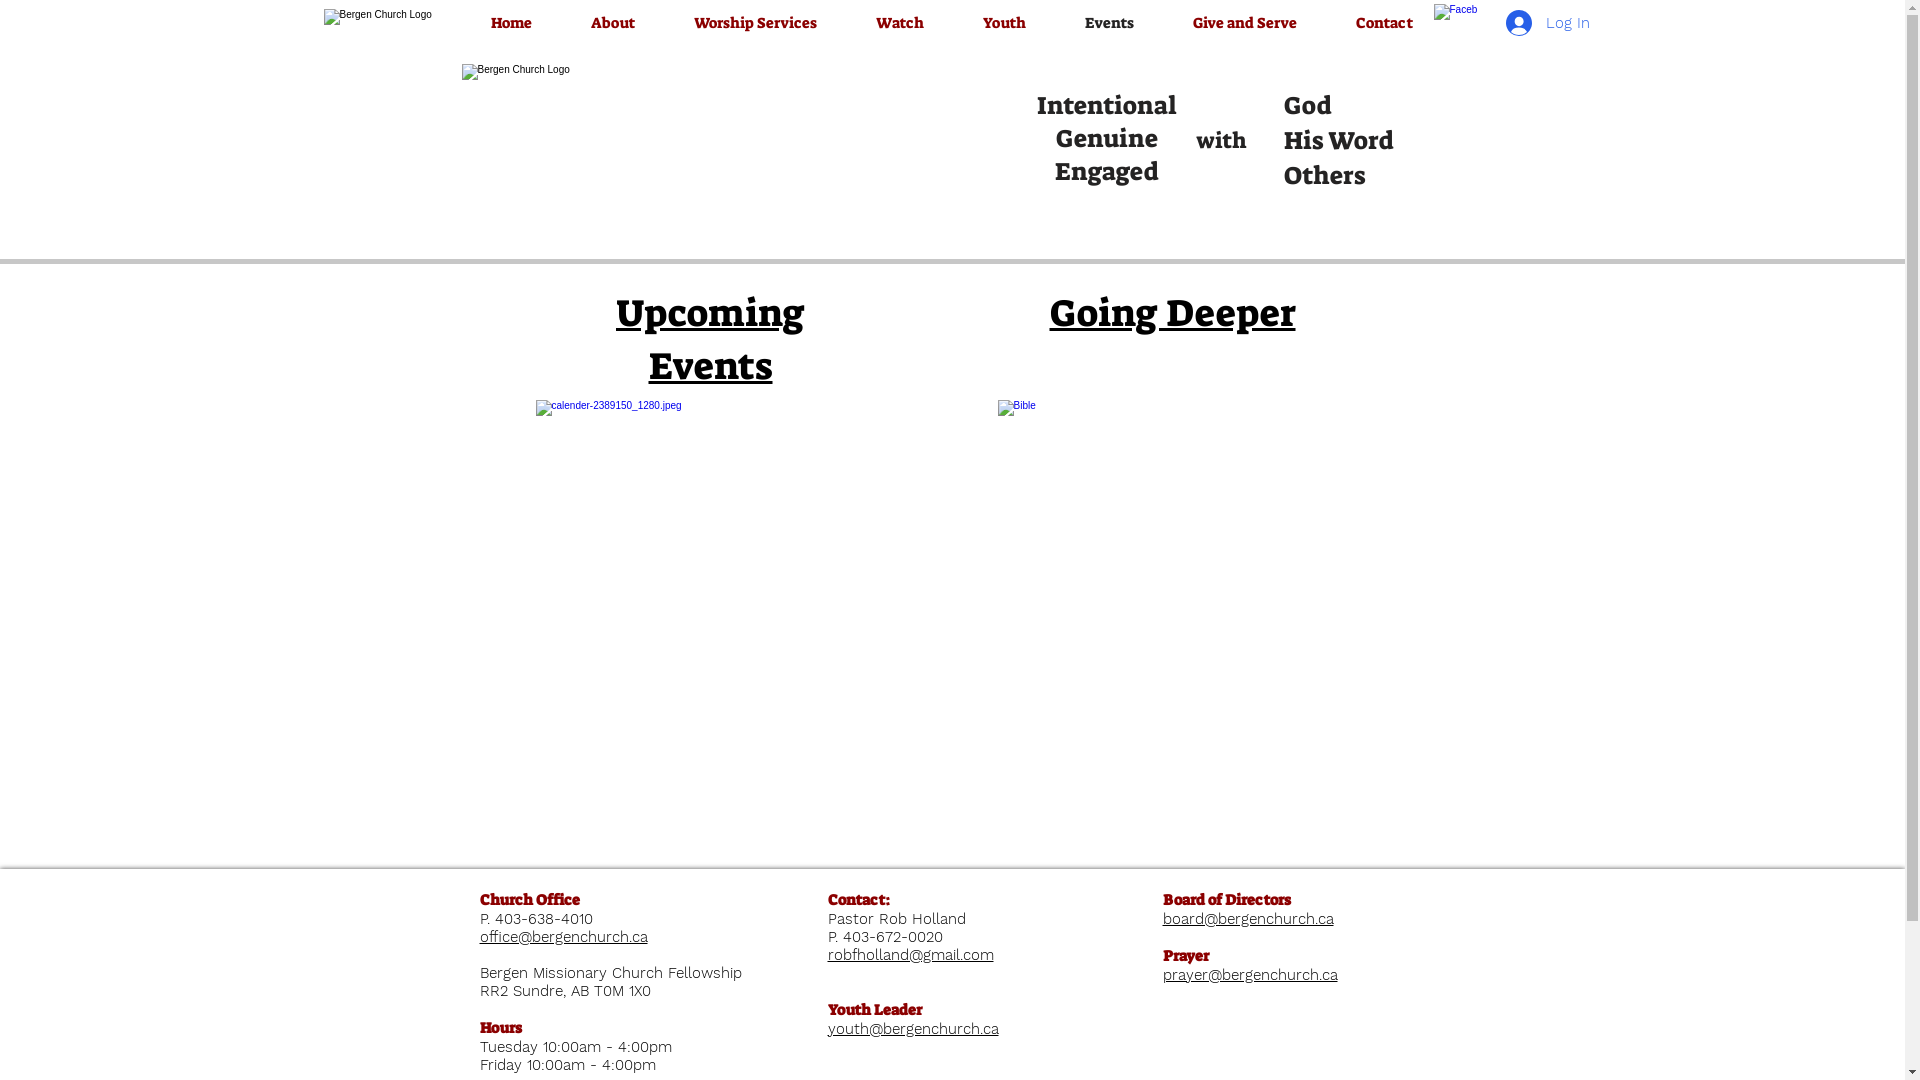  I want to click on Youth, so click(1005, 23).